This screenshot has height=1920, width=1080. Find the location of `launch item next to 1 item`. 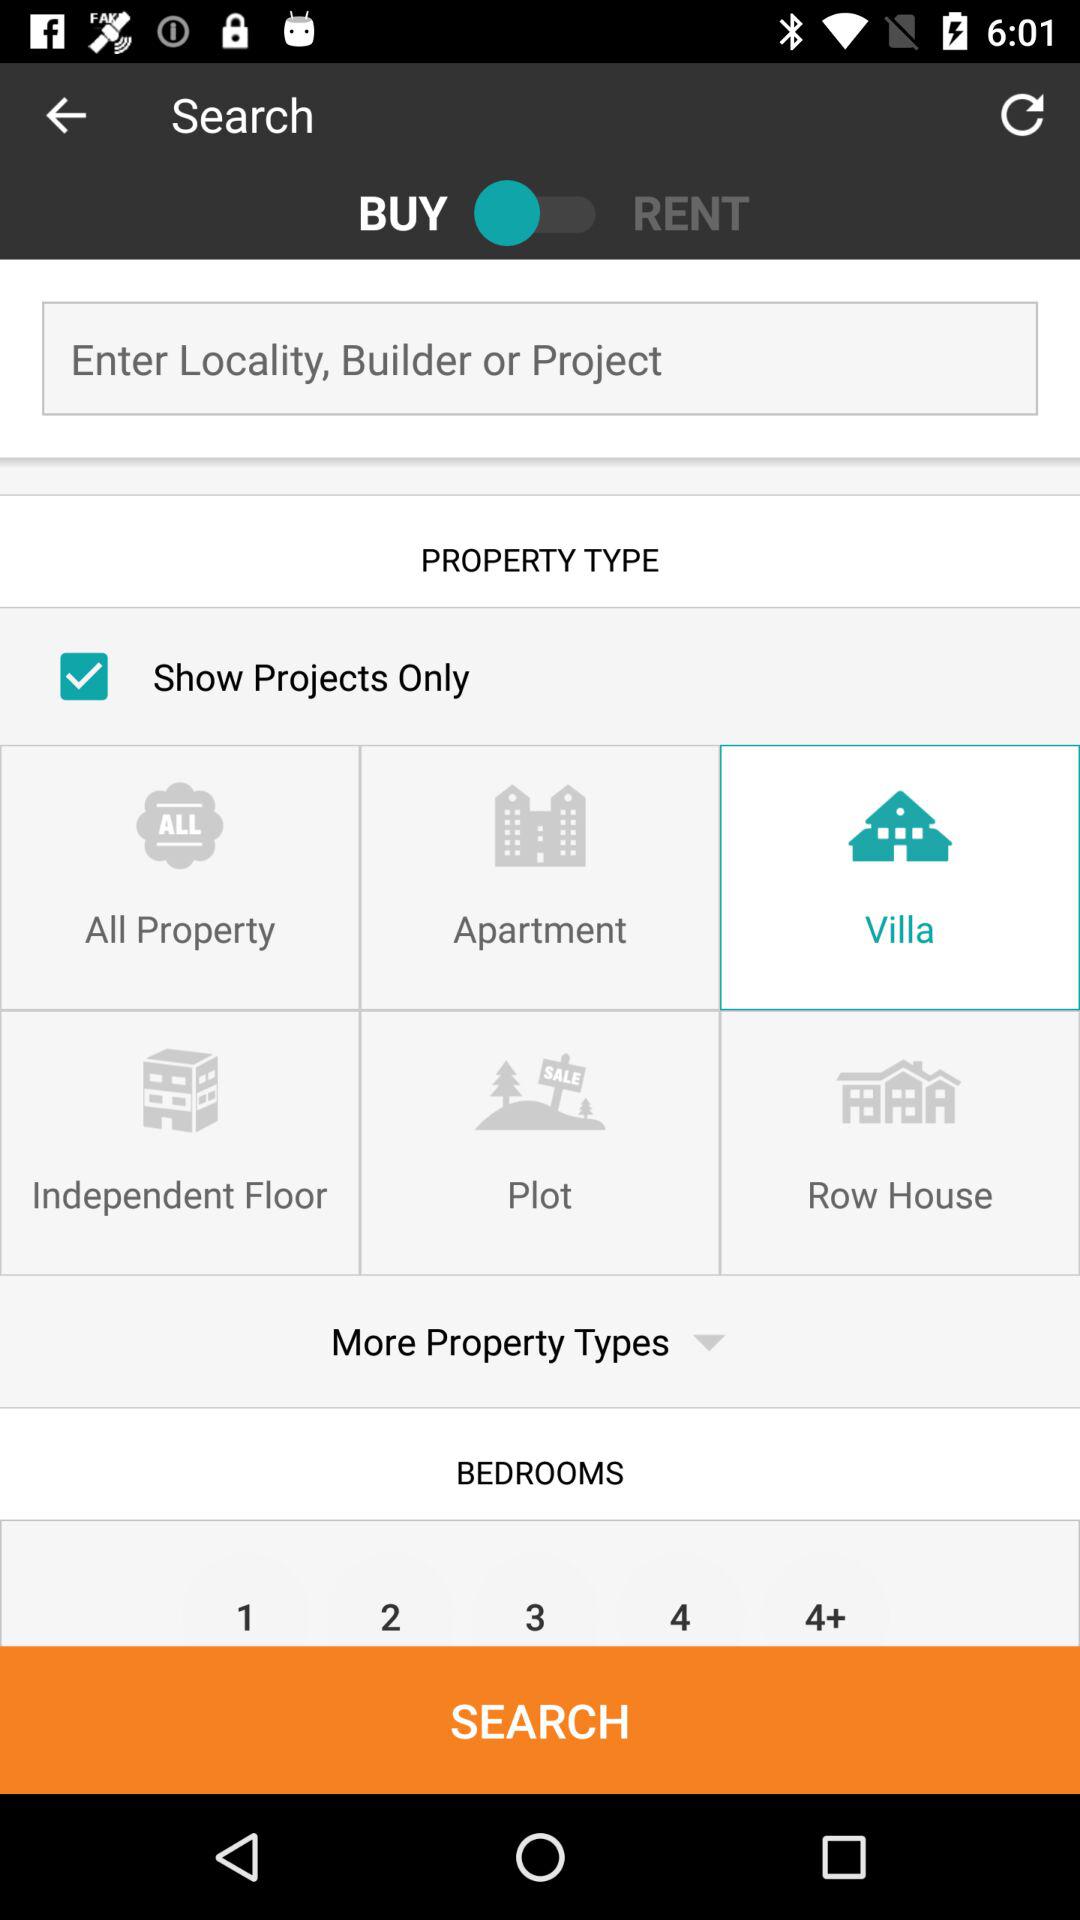

launch item next to 1 item is located at coordinates (390, 1598).